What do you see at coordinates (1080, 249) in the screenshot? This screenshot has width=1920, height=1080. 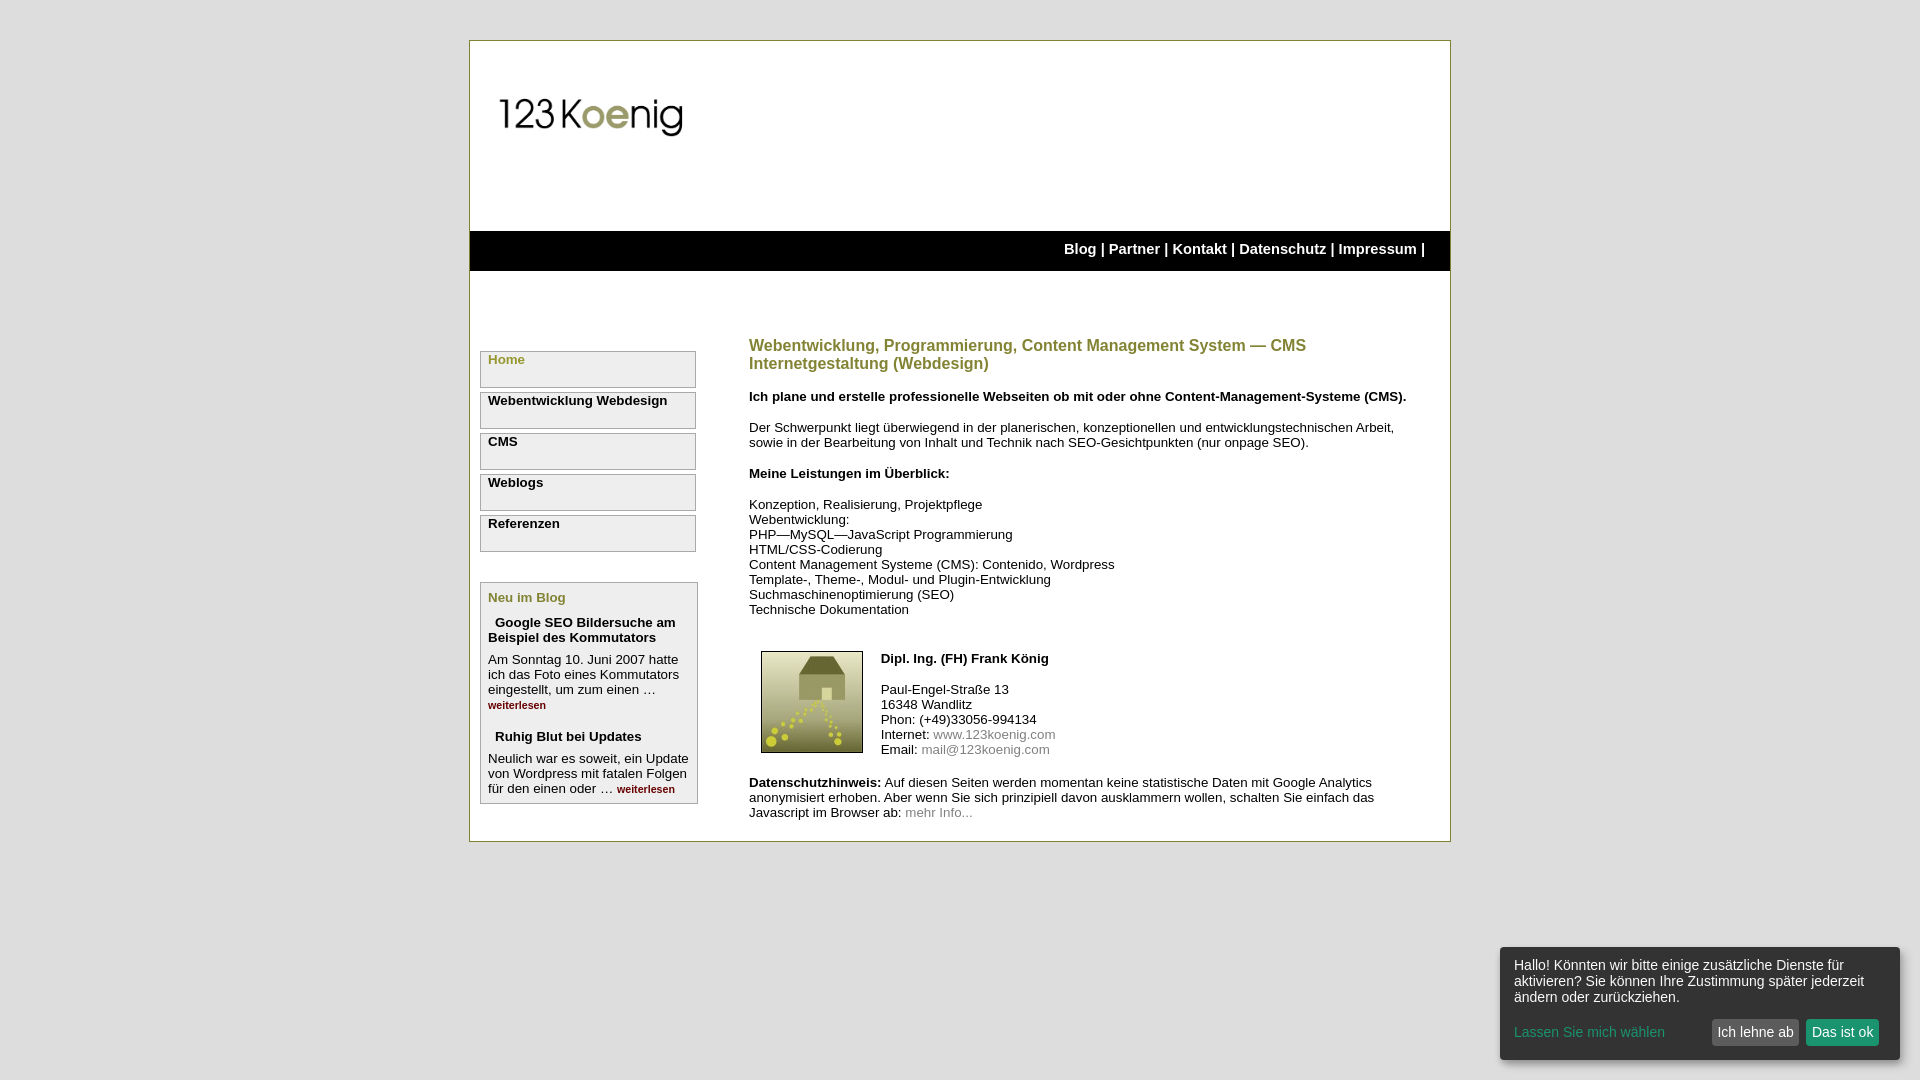 I see `Blog` at bounding box center [1080, 249].